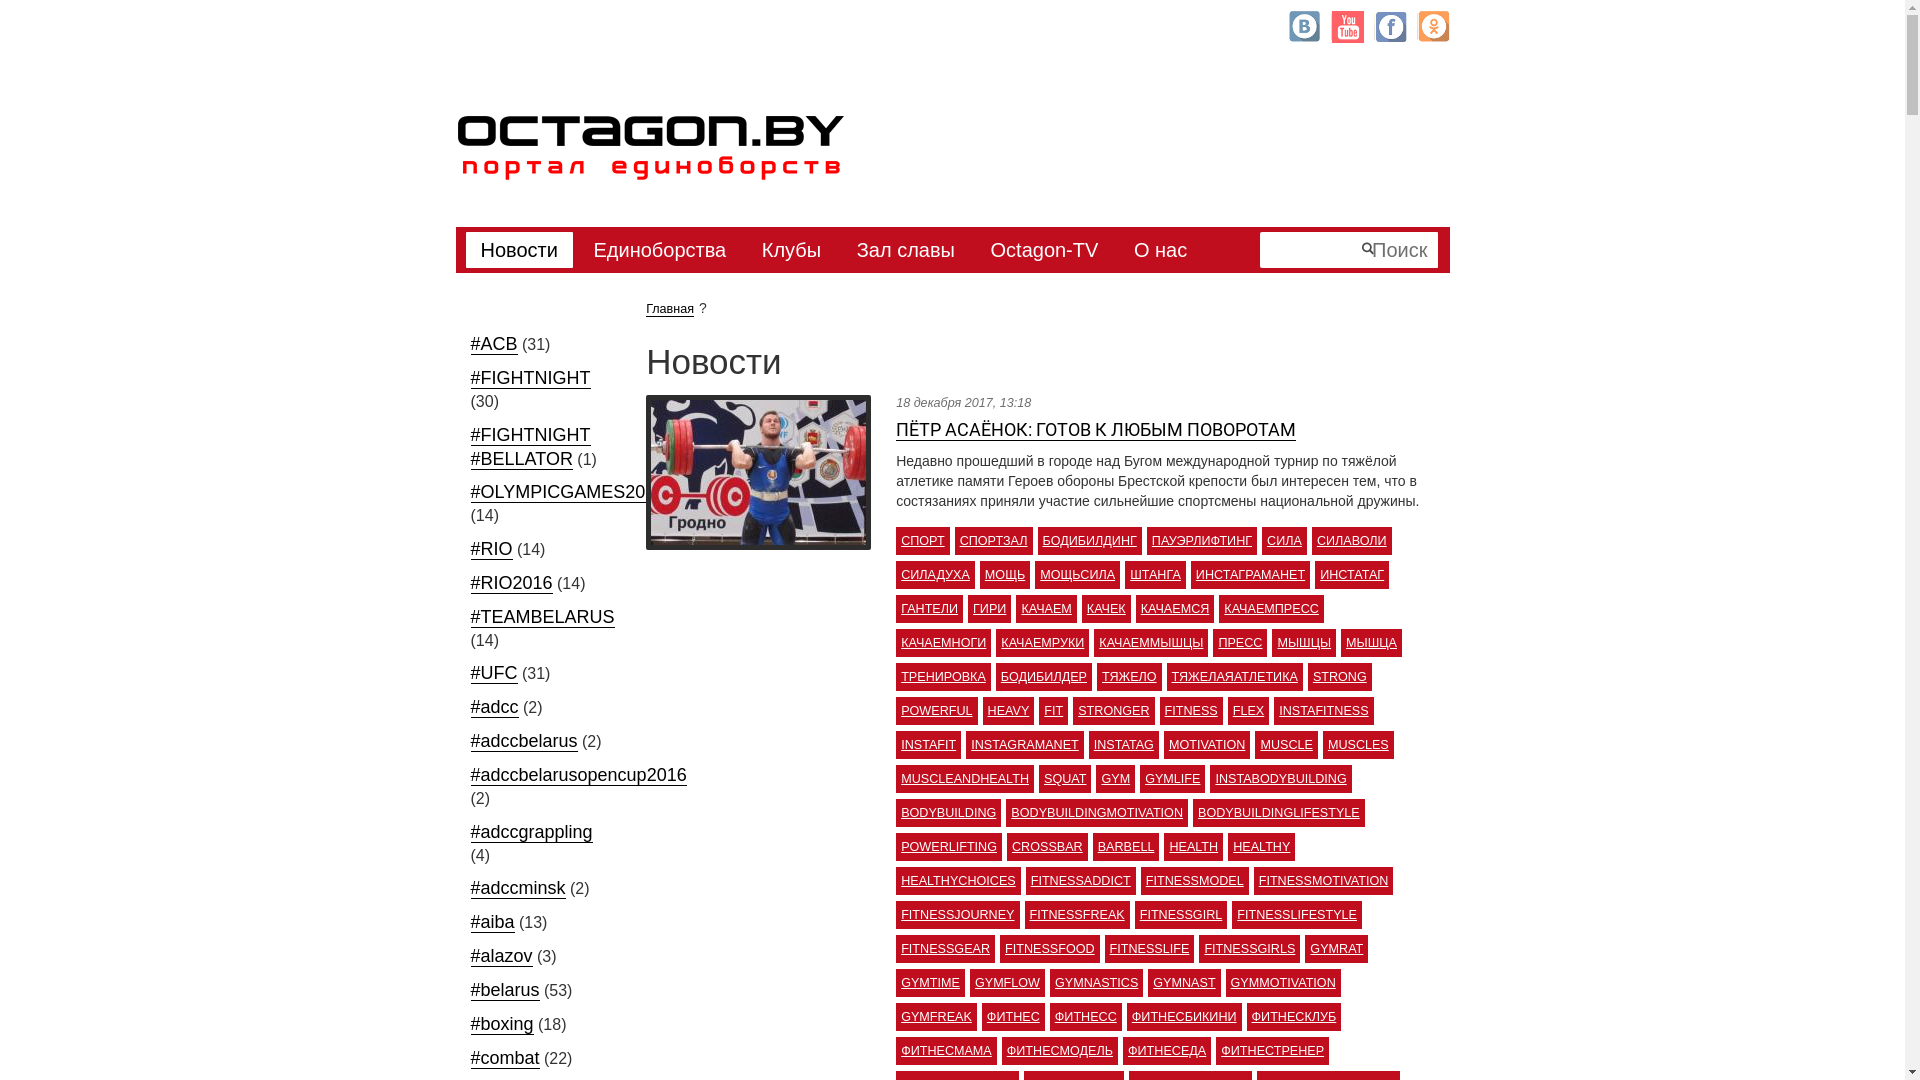  I want to click on MUSCLEANDHEALTH, so click(965, 779).